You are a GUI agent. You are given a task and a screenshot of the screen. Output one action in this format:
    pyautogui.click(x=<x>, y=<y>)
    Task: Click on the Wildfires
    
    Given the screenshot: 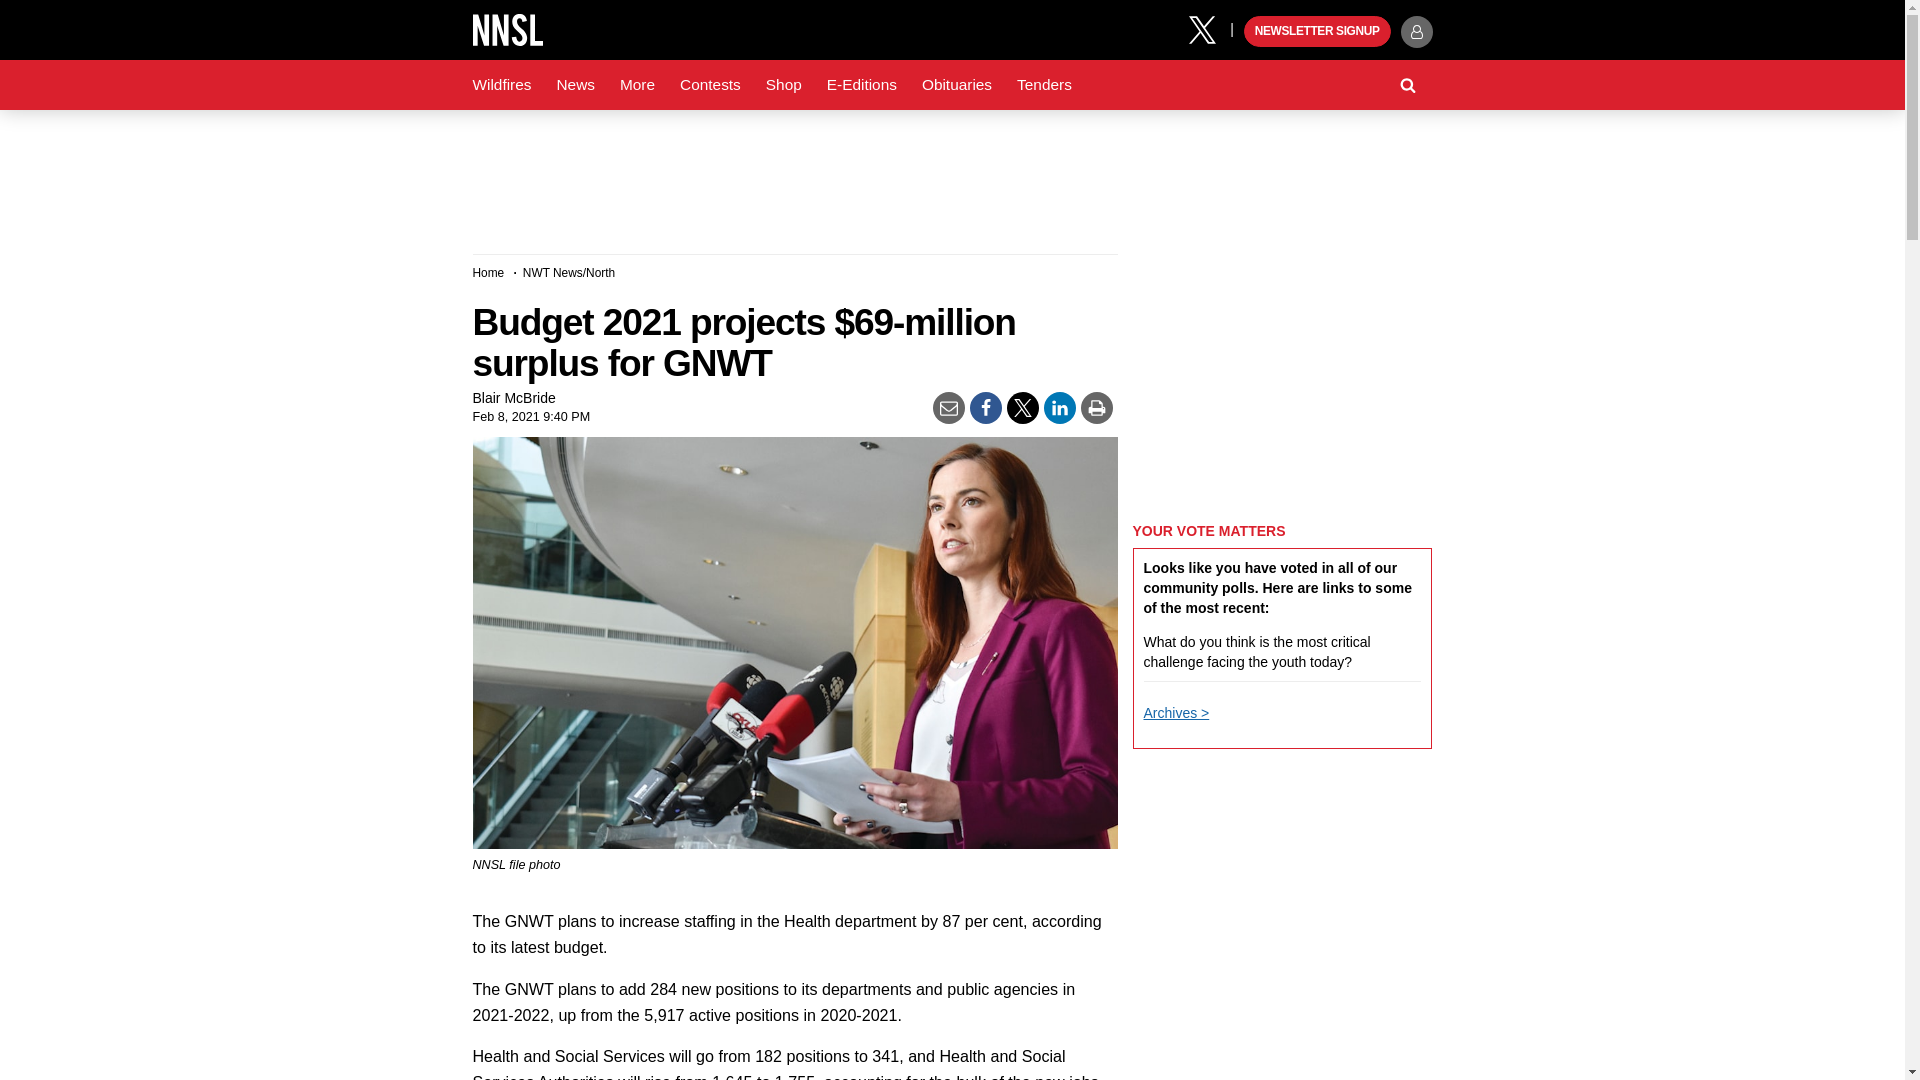 What is the action you would take?
    pyautogui.click(x=502, y=85)
    